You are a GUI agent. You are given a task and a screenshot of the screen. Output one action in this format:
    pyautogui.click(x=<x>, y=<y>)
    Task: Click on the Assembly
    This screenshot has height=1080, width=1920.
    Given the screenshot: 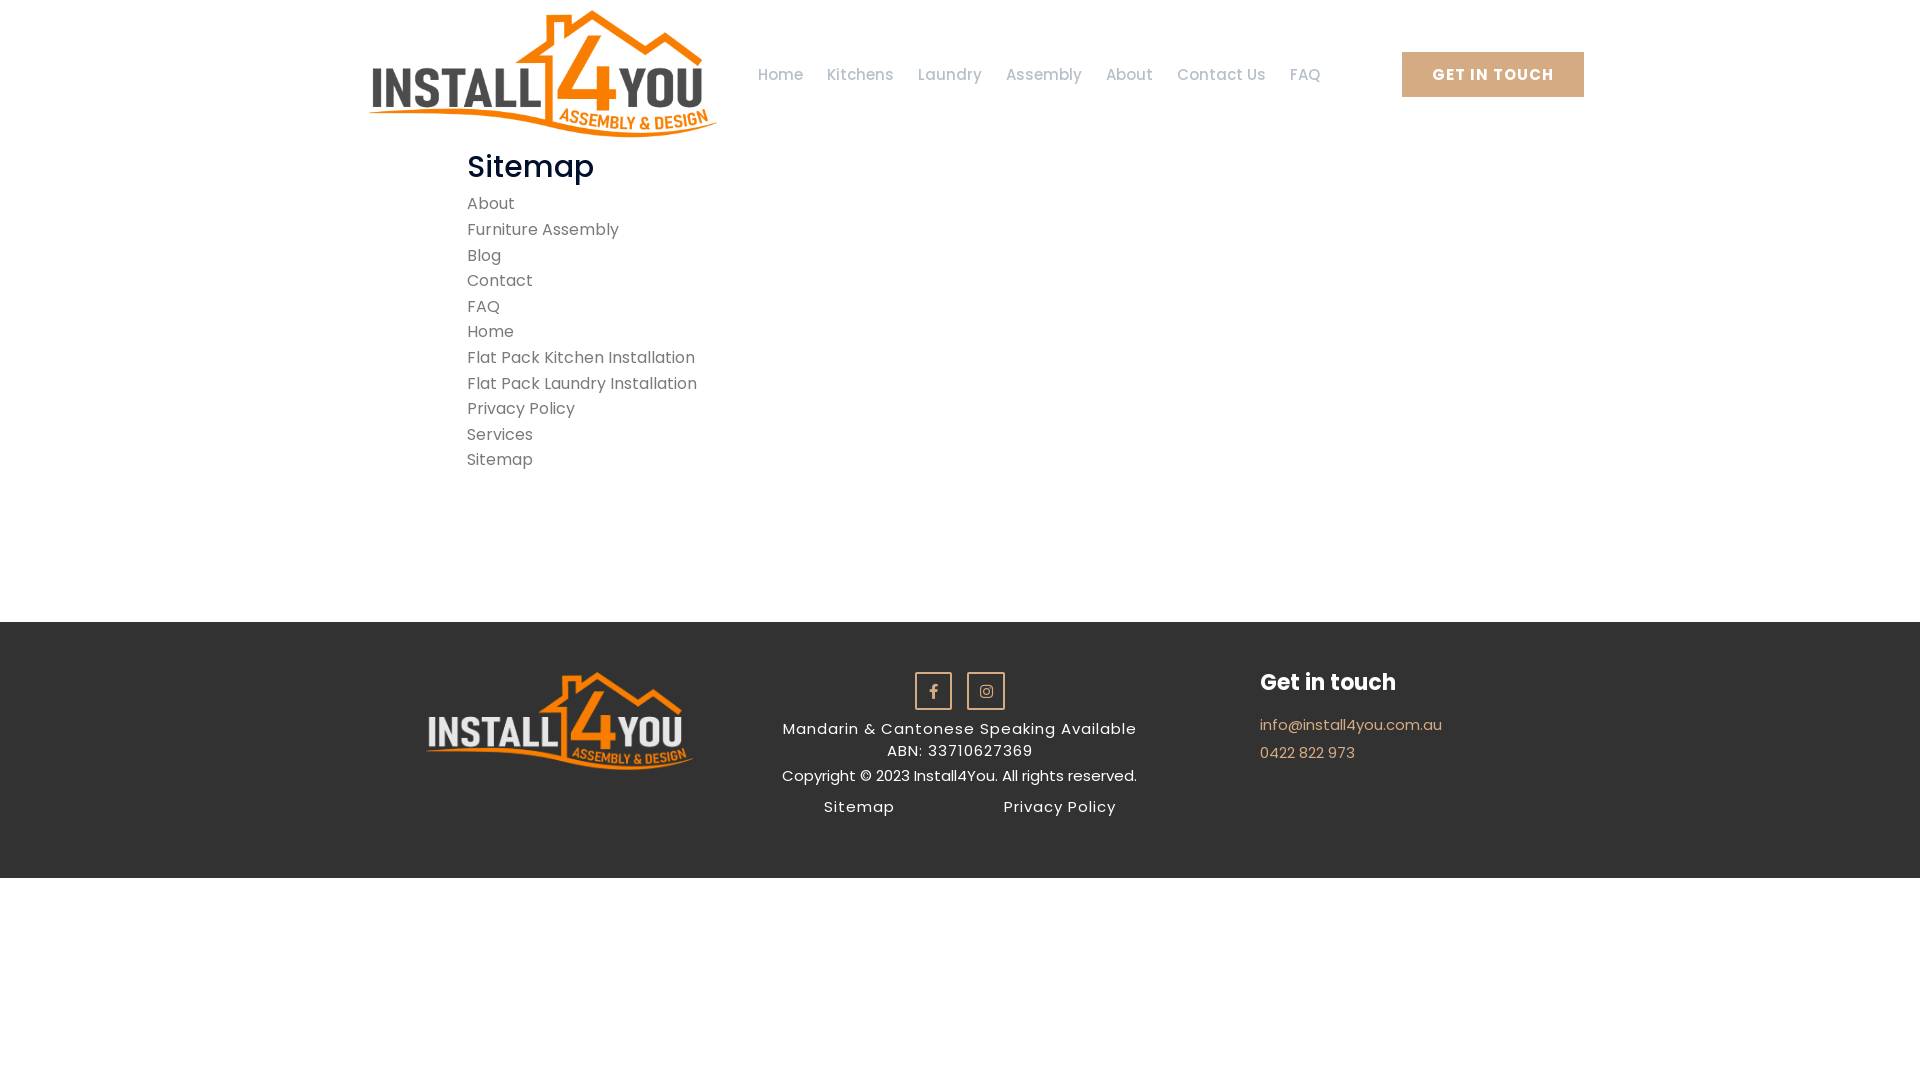 What is the action you would take?
    pyautogui.click(x=1044, y=74)
    